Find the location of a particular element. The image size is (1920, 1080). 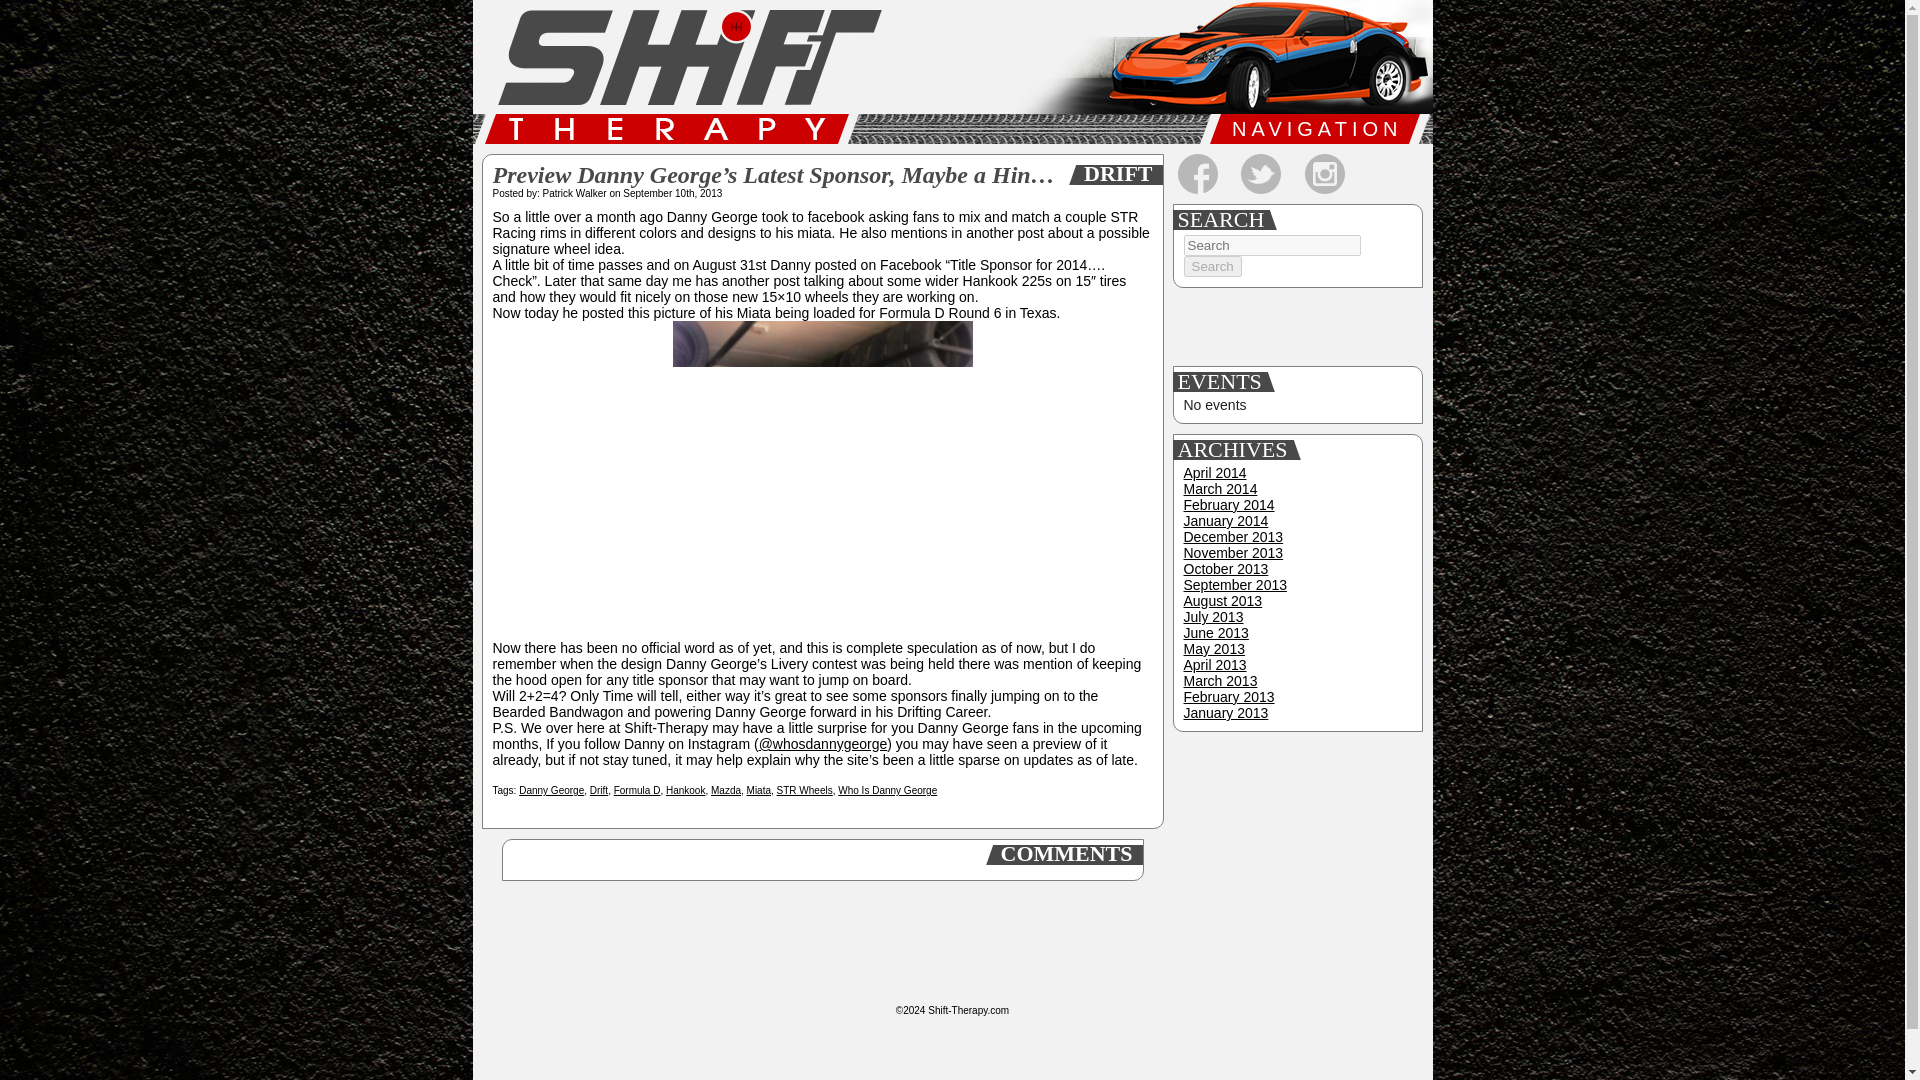

Twitter is located at coordinates (1260, 174).